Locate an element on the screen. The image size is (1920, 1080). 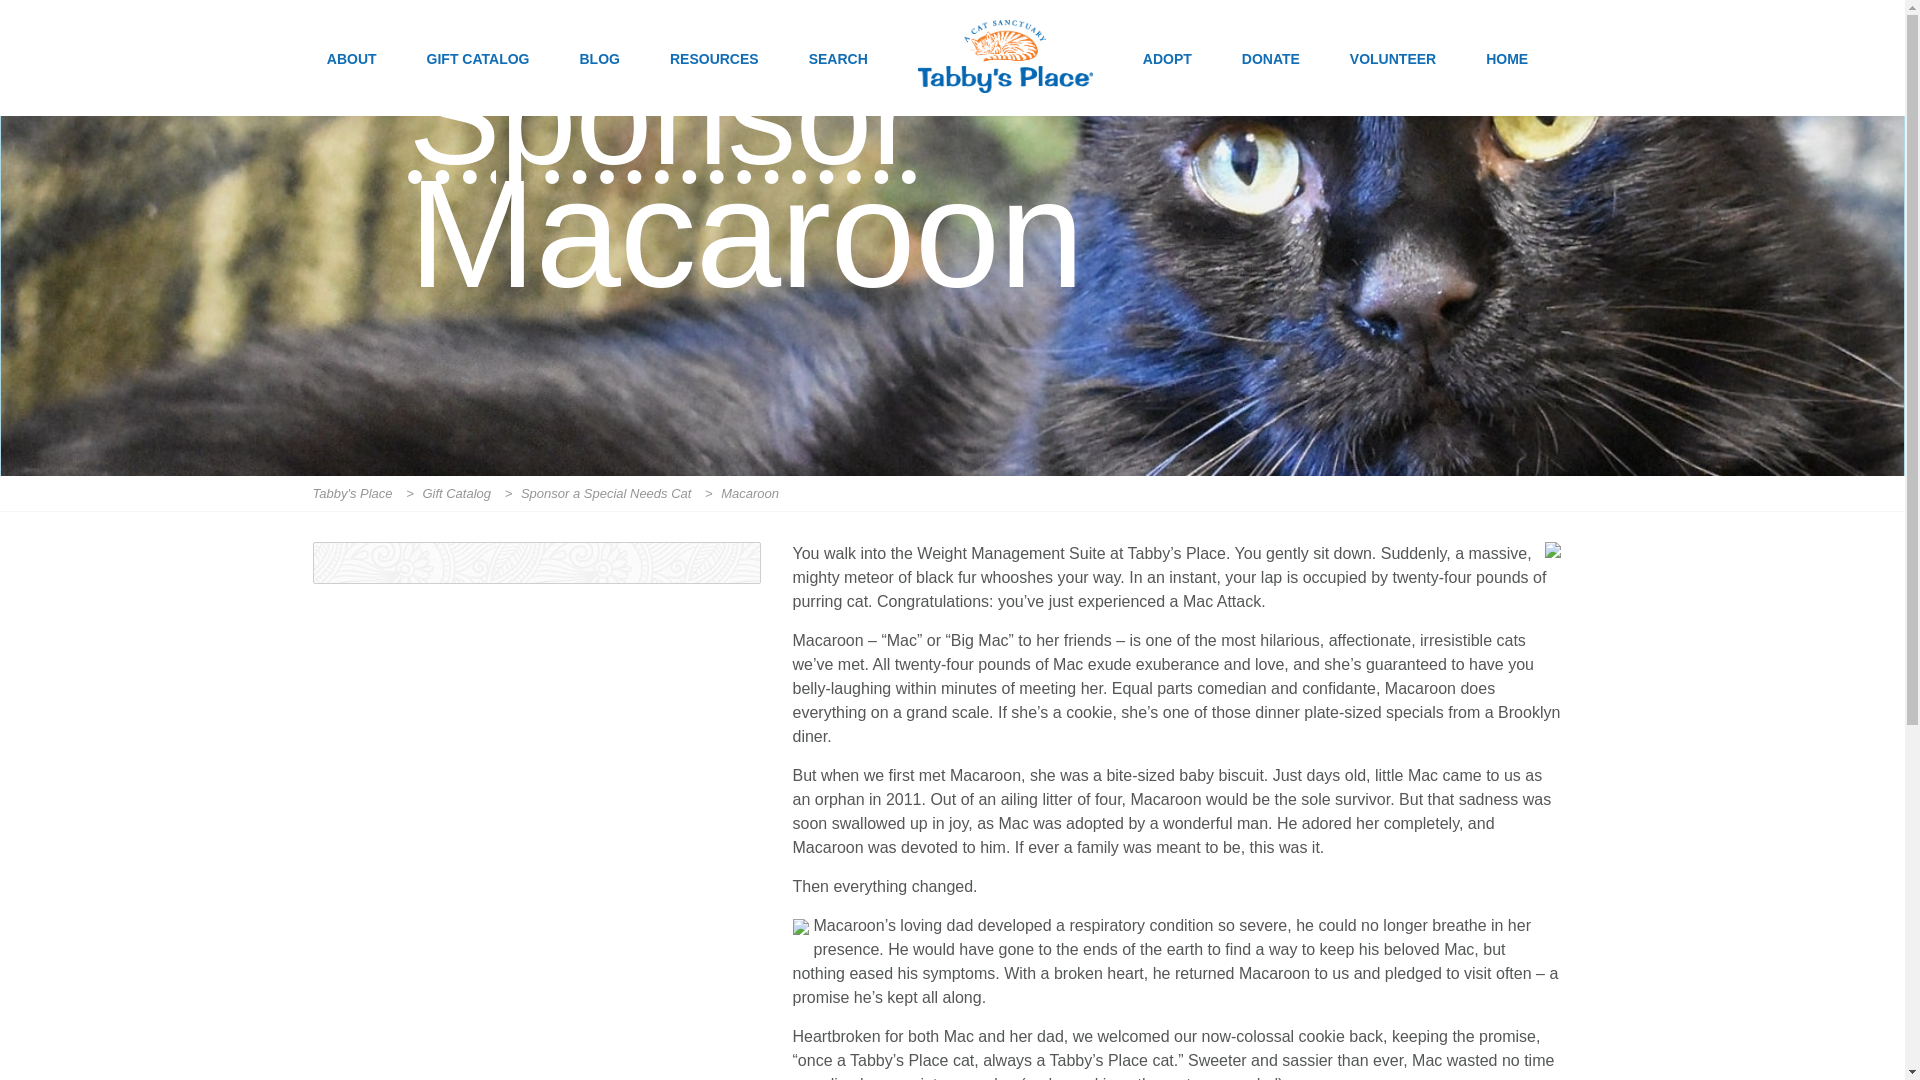
GIFT CATALOG is located at coordinates (478, 82).